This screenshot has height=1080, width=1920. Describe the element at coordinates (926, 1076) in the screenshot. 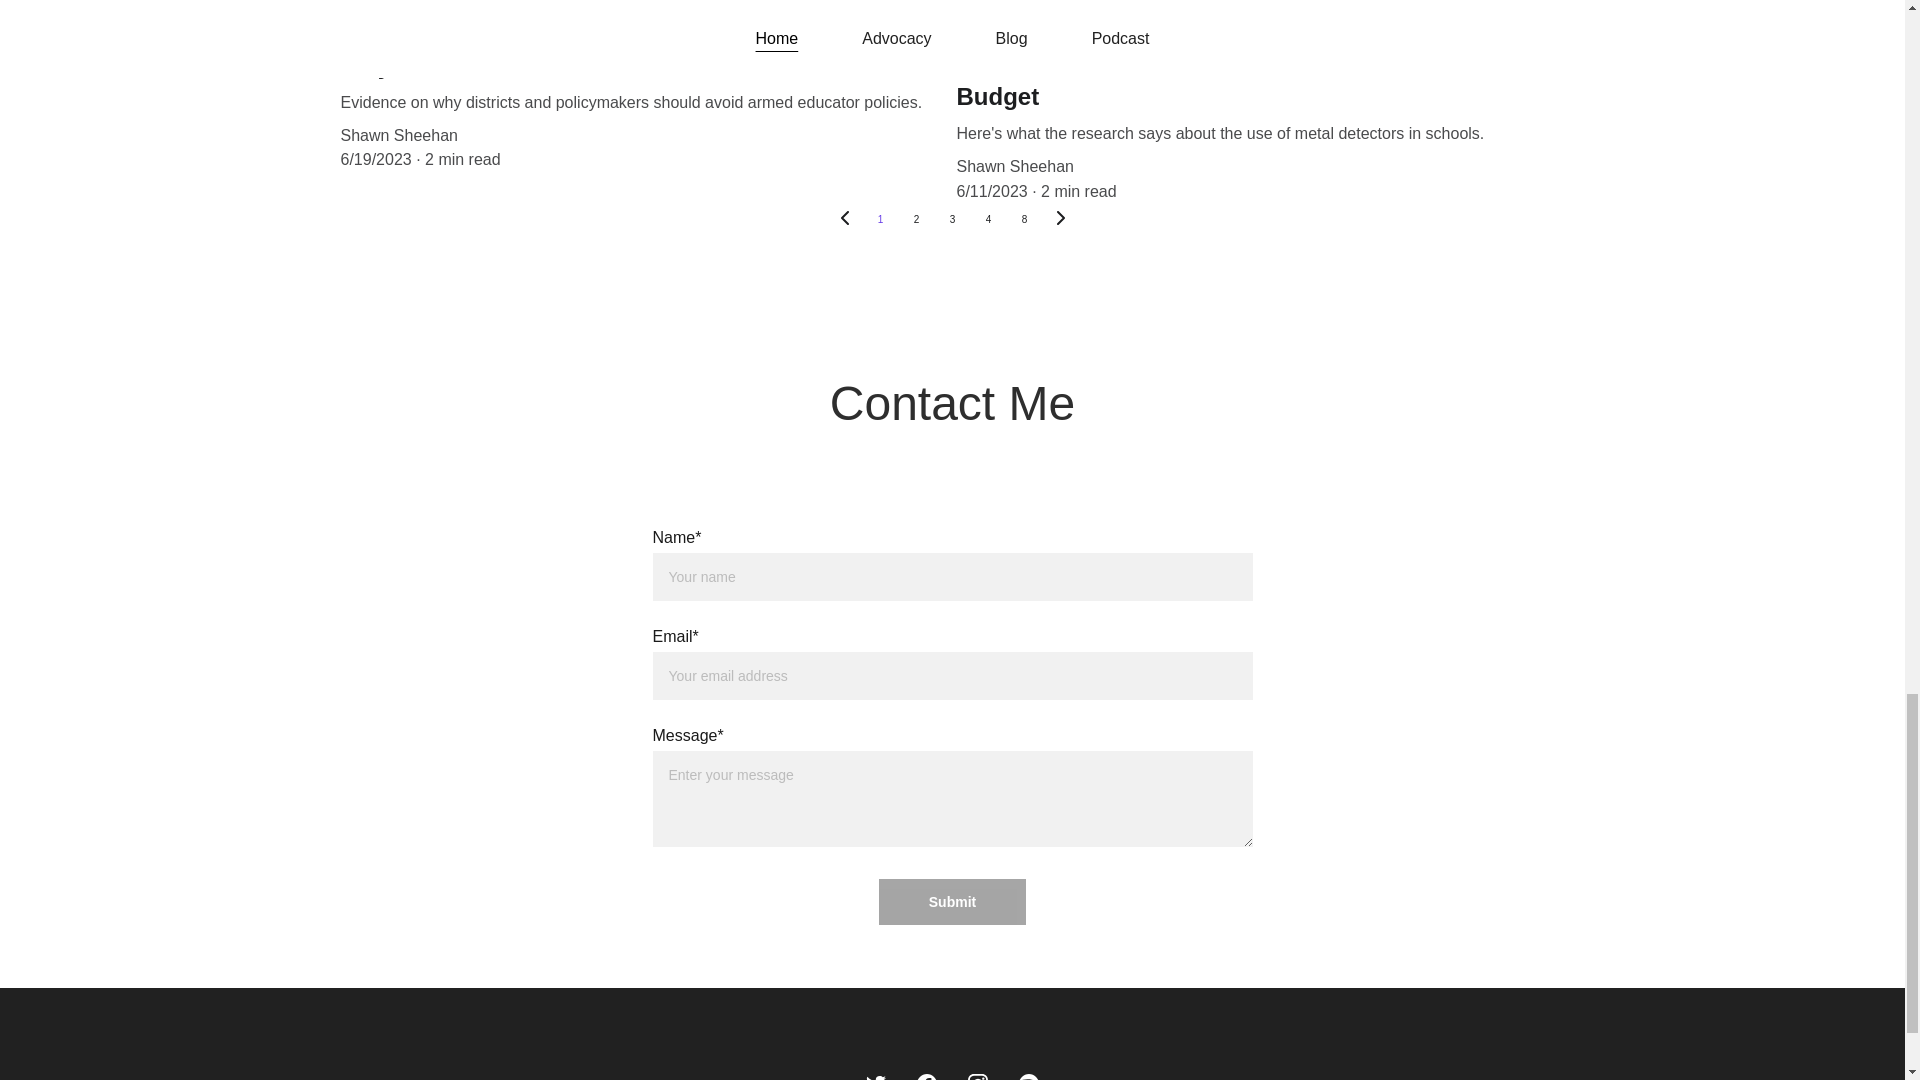

I see `Go to Facebook page` at that location.